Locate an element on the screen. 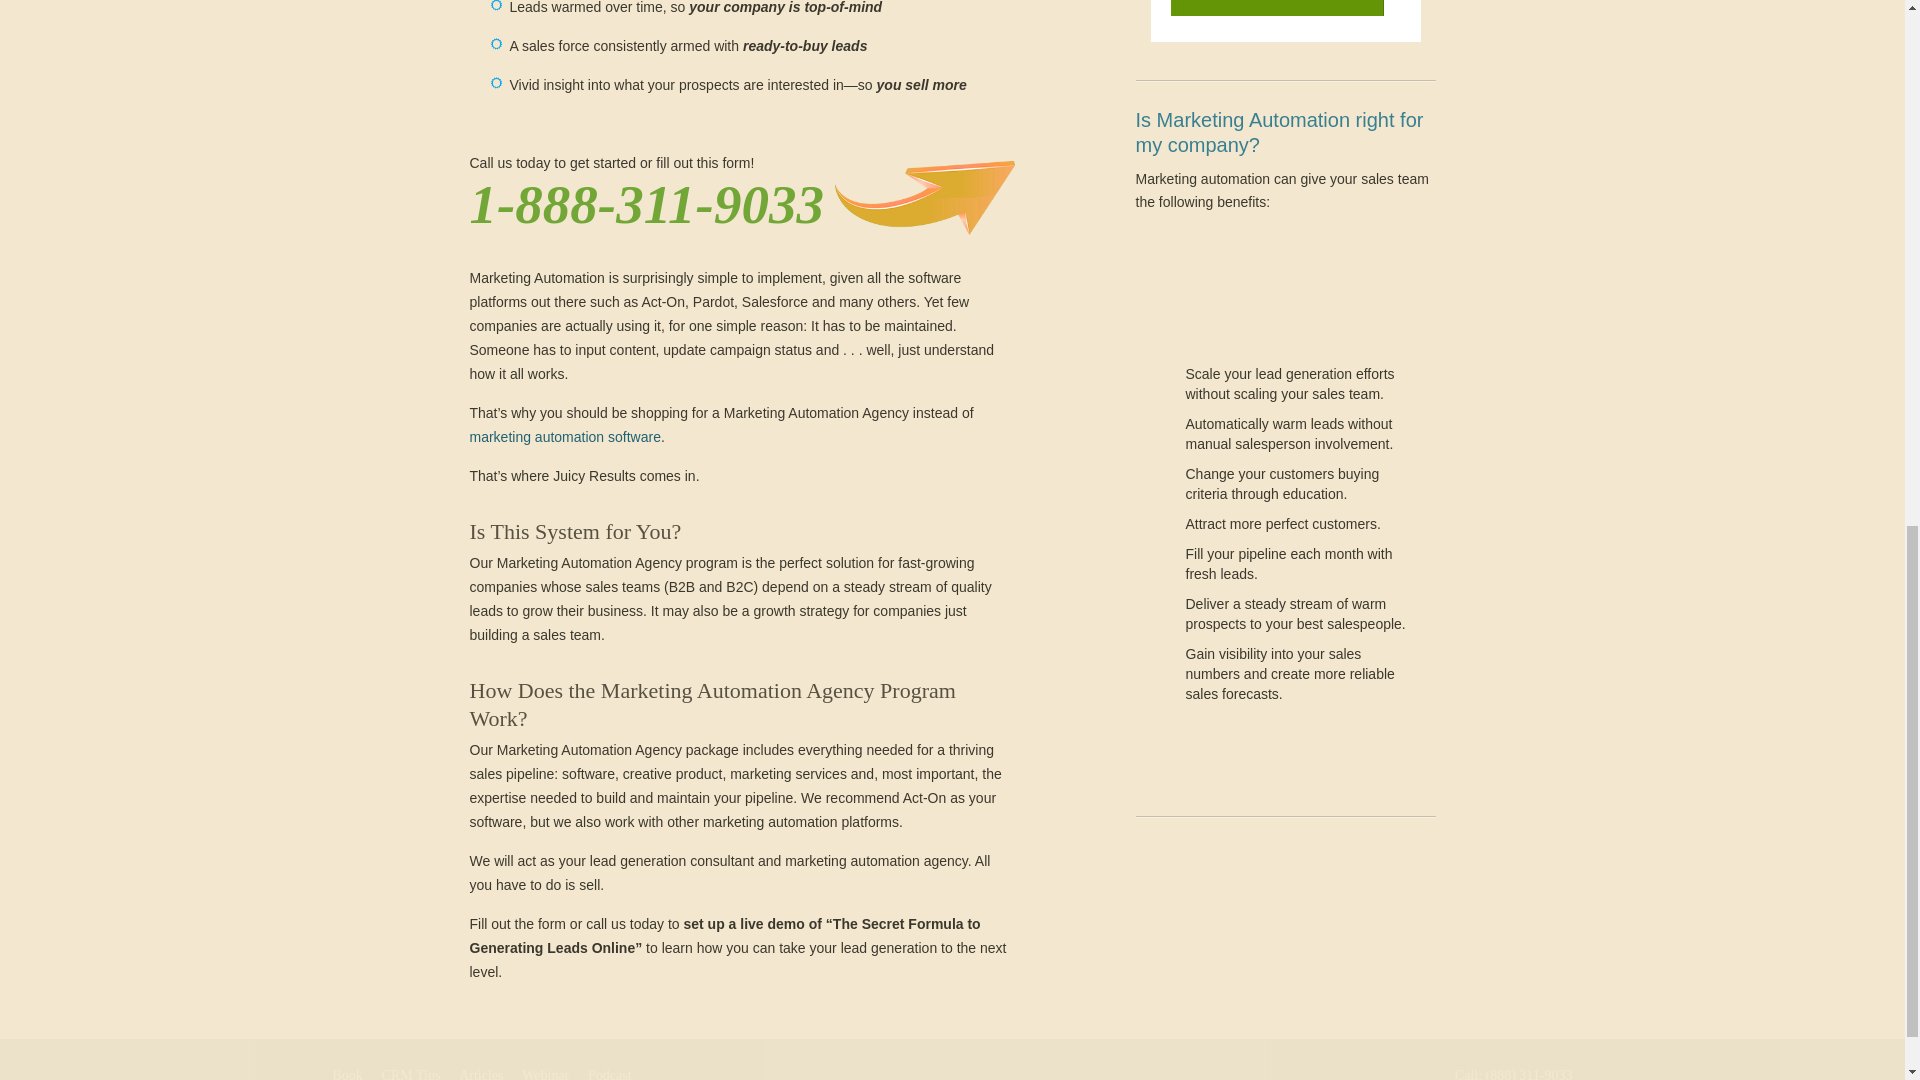 Image resolution: width=1920 pixels, height=1080 pixels. Webinar is located at coordinates (545, 1074).